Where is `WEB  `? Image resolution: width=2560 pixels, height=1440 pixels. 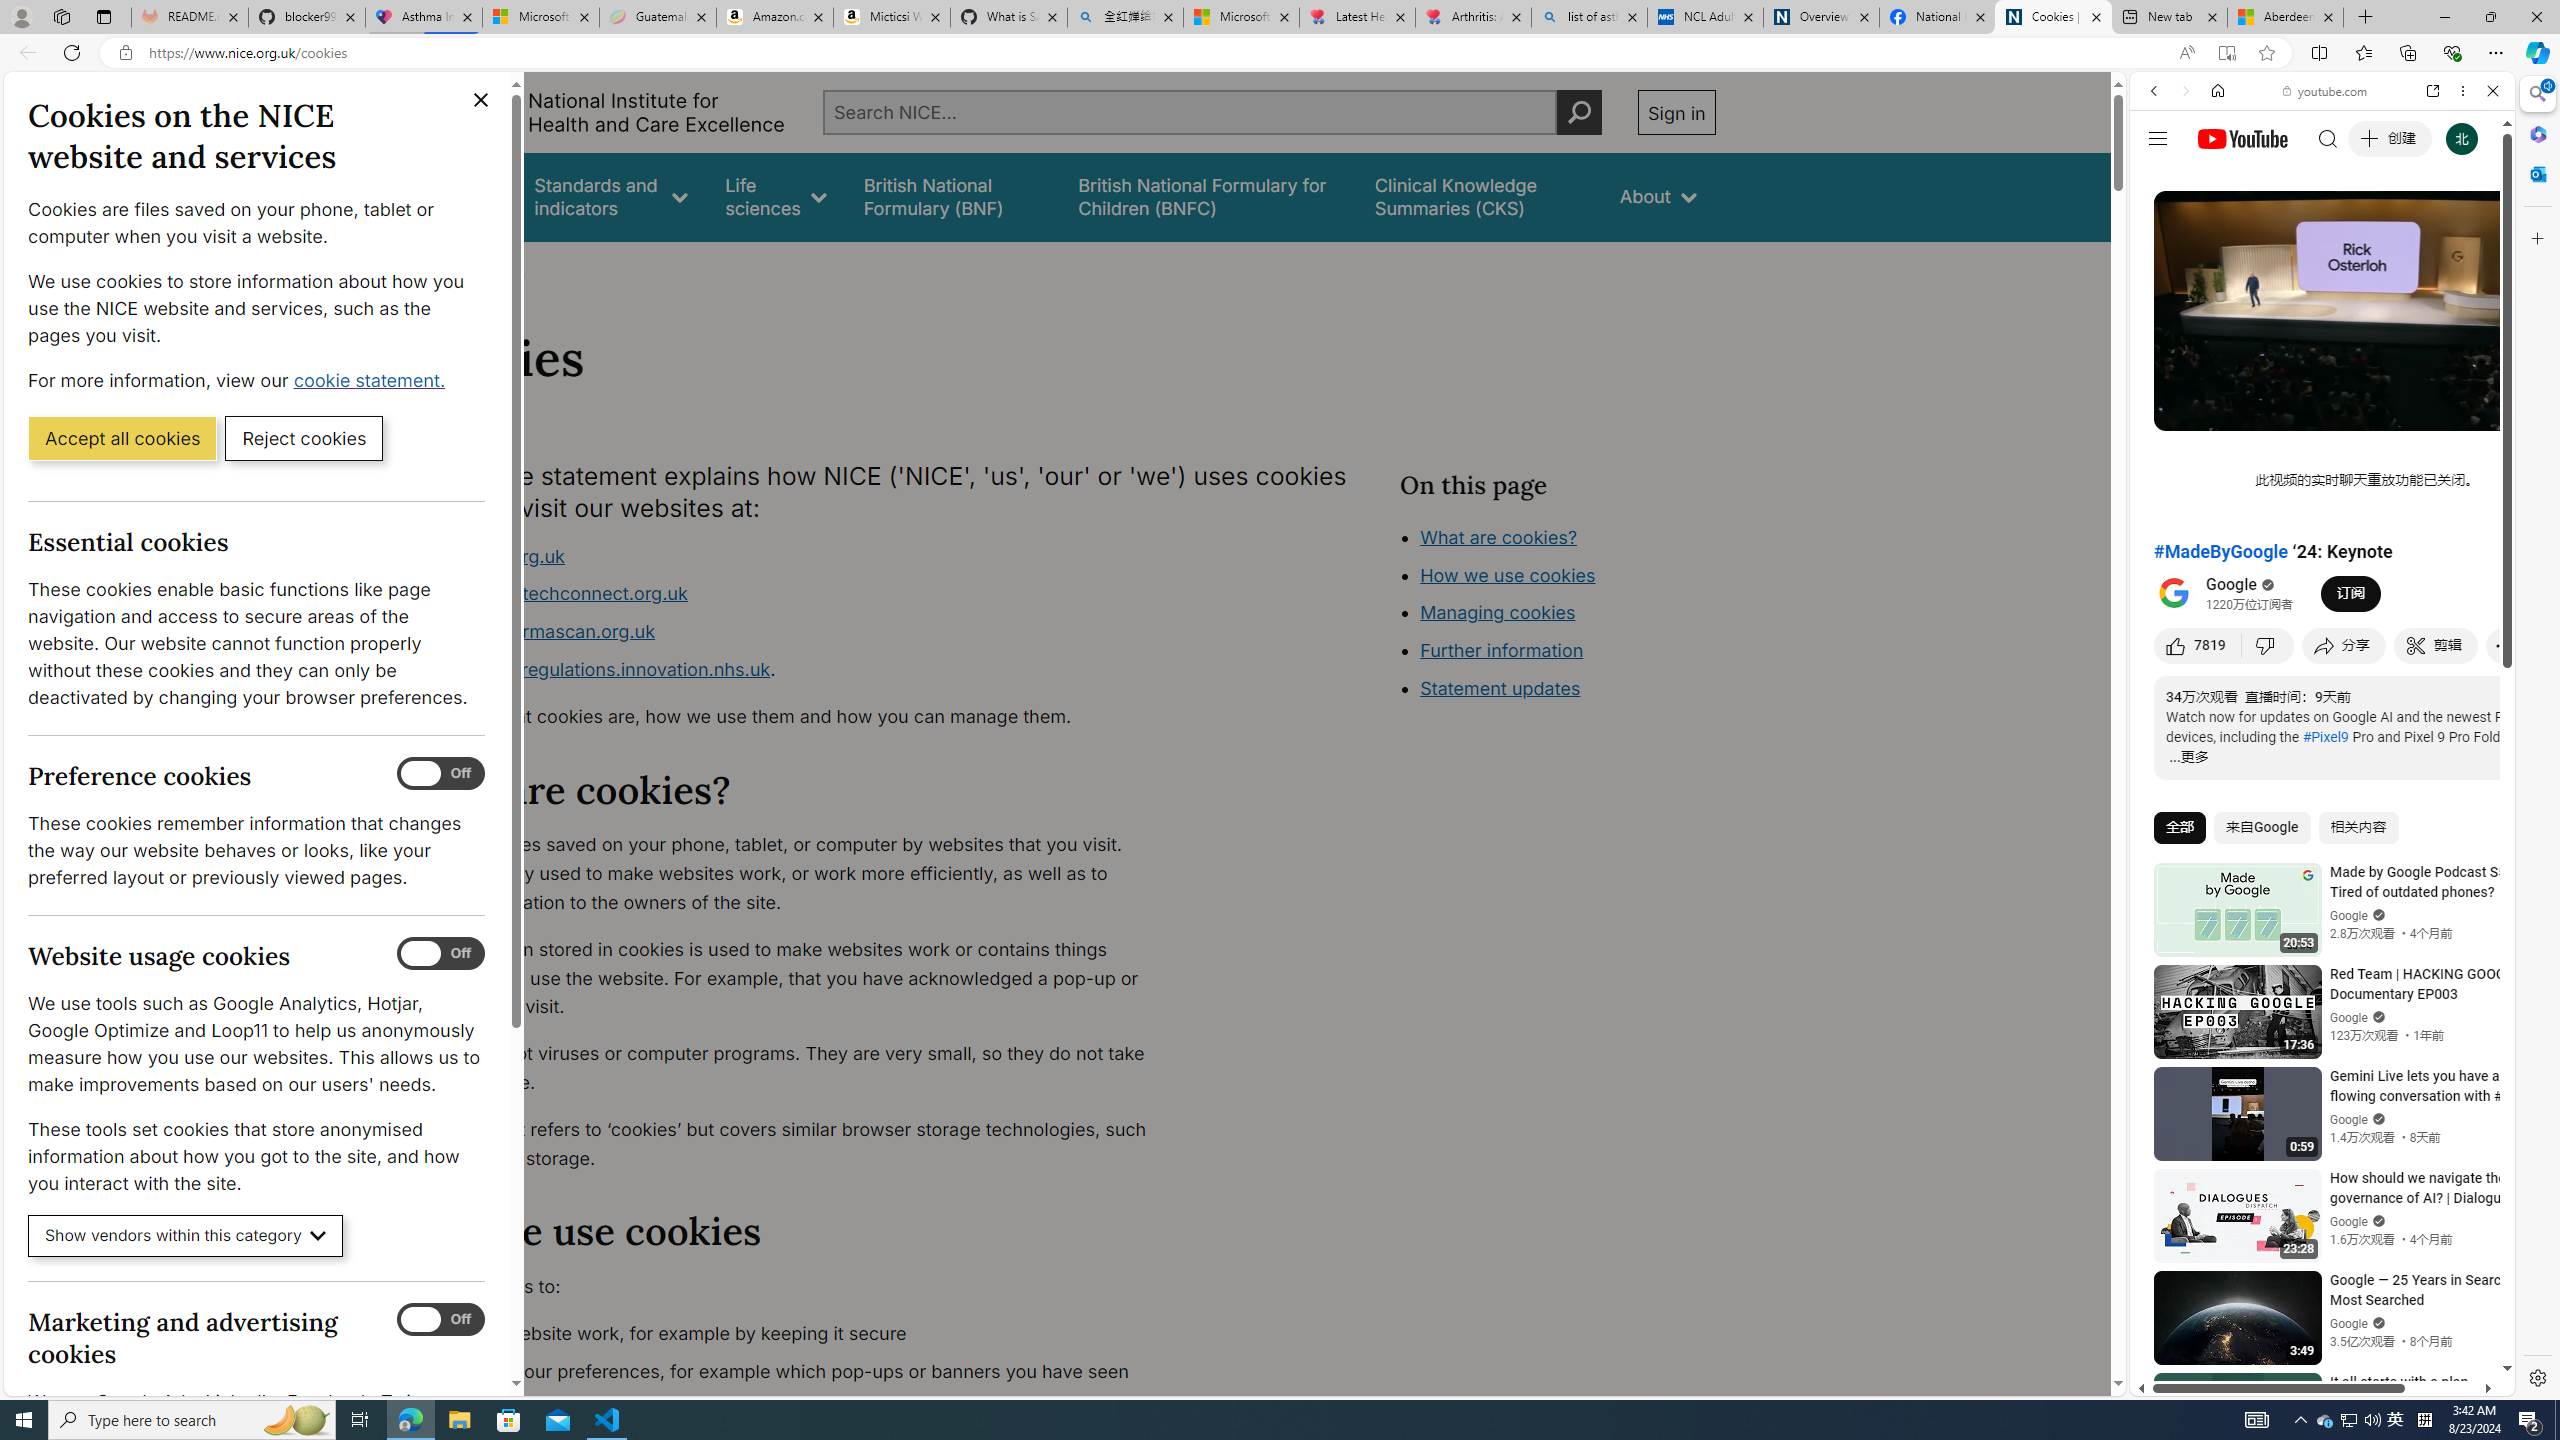 WEB   is located at coordinates (2163, 229).